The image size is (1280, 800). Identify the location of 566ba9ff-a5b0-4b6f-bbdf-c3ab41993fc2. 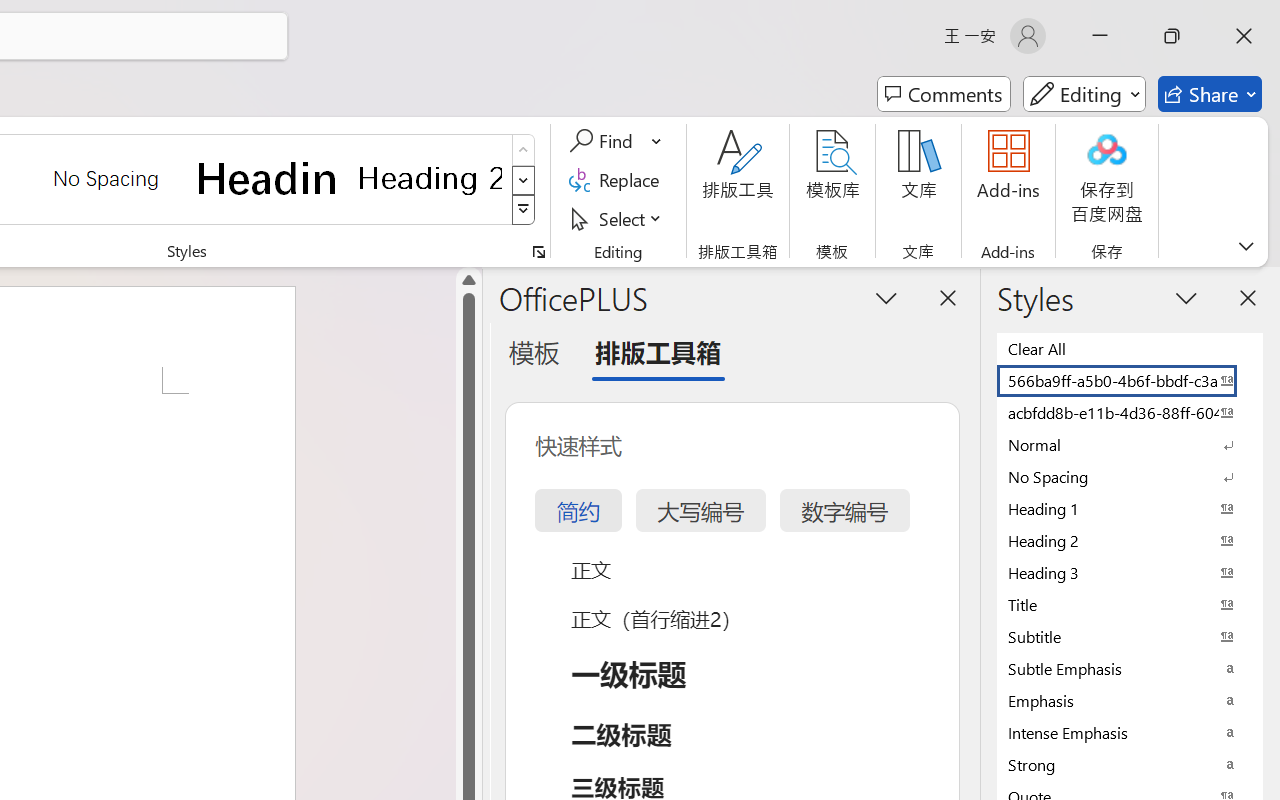
(1130, 380).